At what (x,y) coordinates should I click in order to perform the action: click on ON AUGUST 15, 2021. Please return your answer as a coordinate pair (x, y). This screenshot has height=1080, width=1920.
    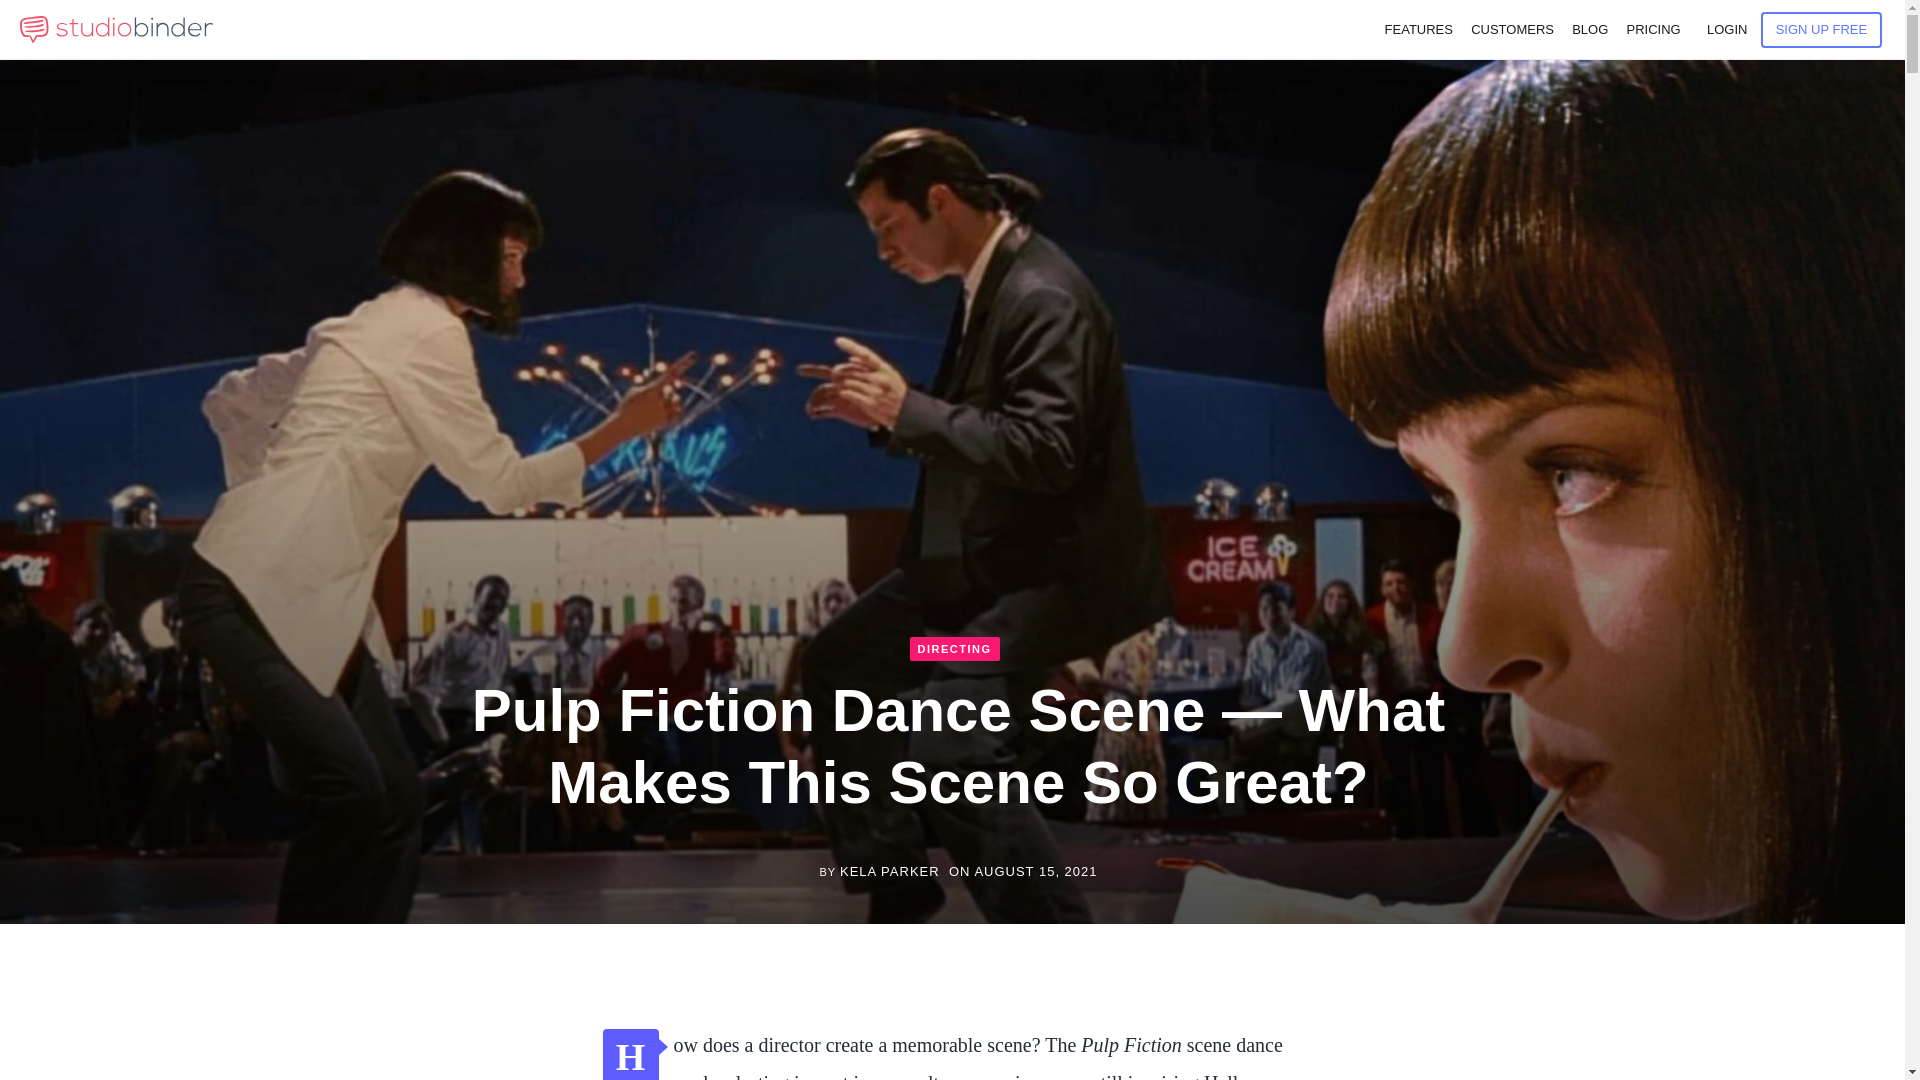
    Looking at the image, I should click on (1023, 872).